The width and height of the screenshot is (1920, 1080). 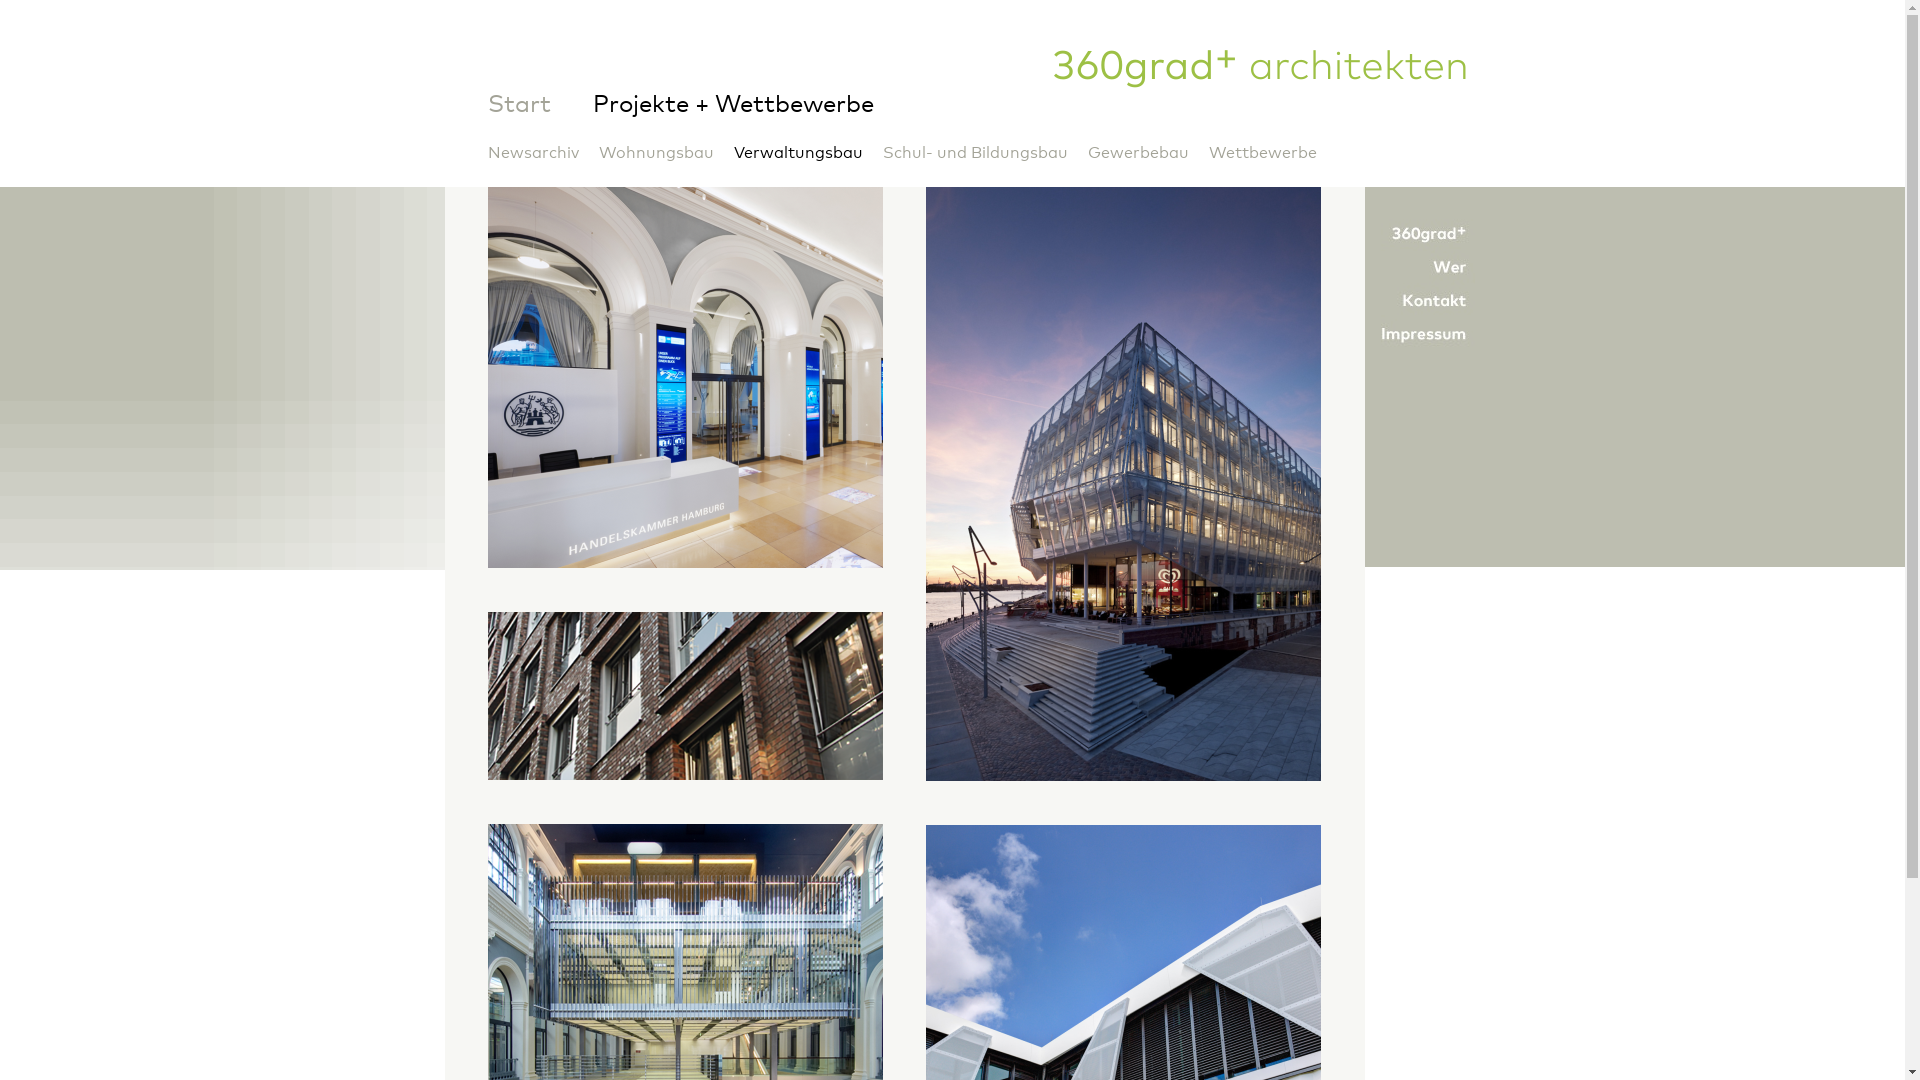 What do you see at coordinates (656, 153) in the screenshot?
I see `Wohnungsbau` at bounding box center [656, 153].